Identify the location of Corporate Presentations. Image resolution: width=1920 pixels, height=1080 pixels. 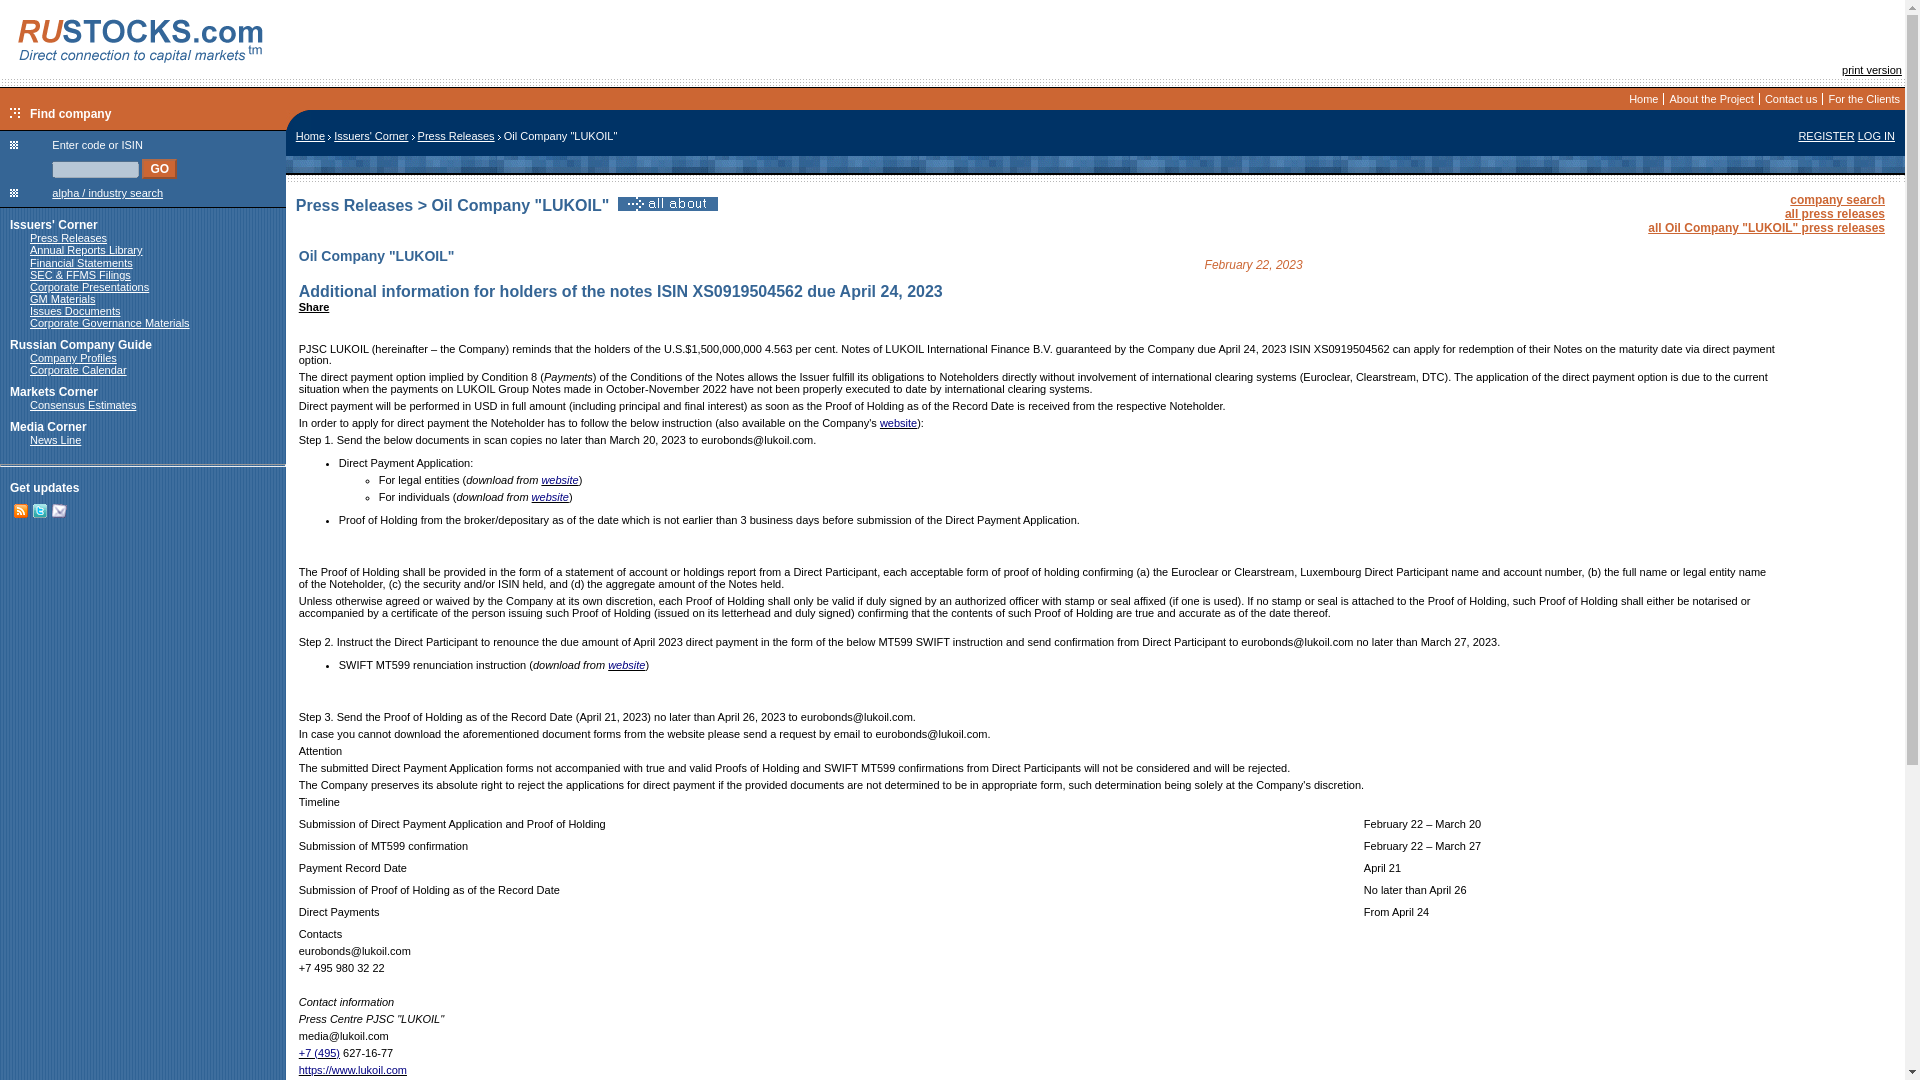
(90, 286).